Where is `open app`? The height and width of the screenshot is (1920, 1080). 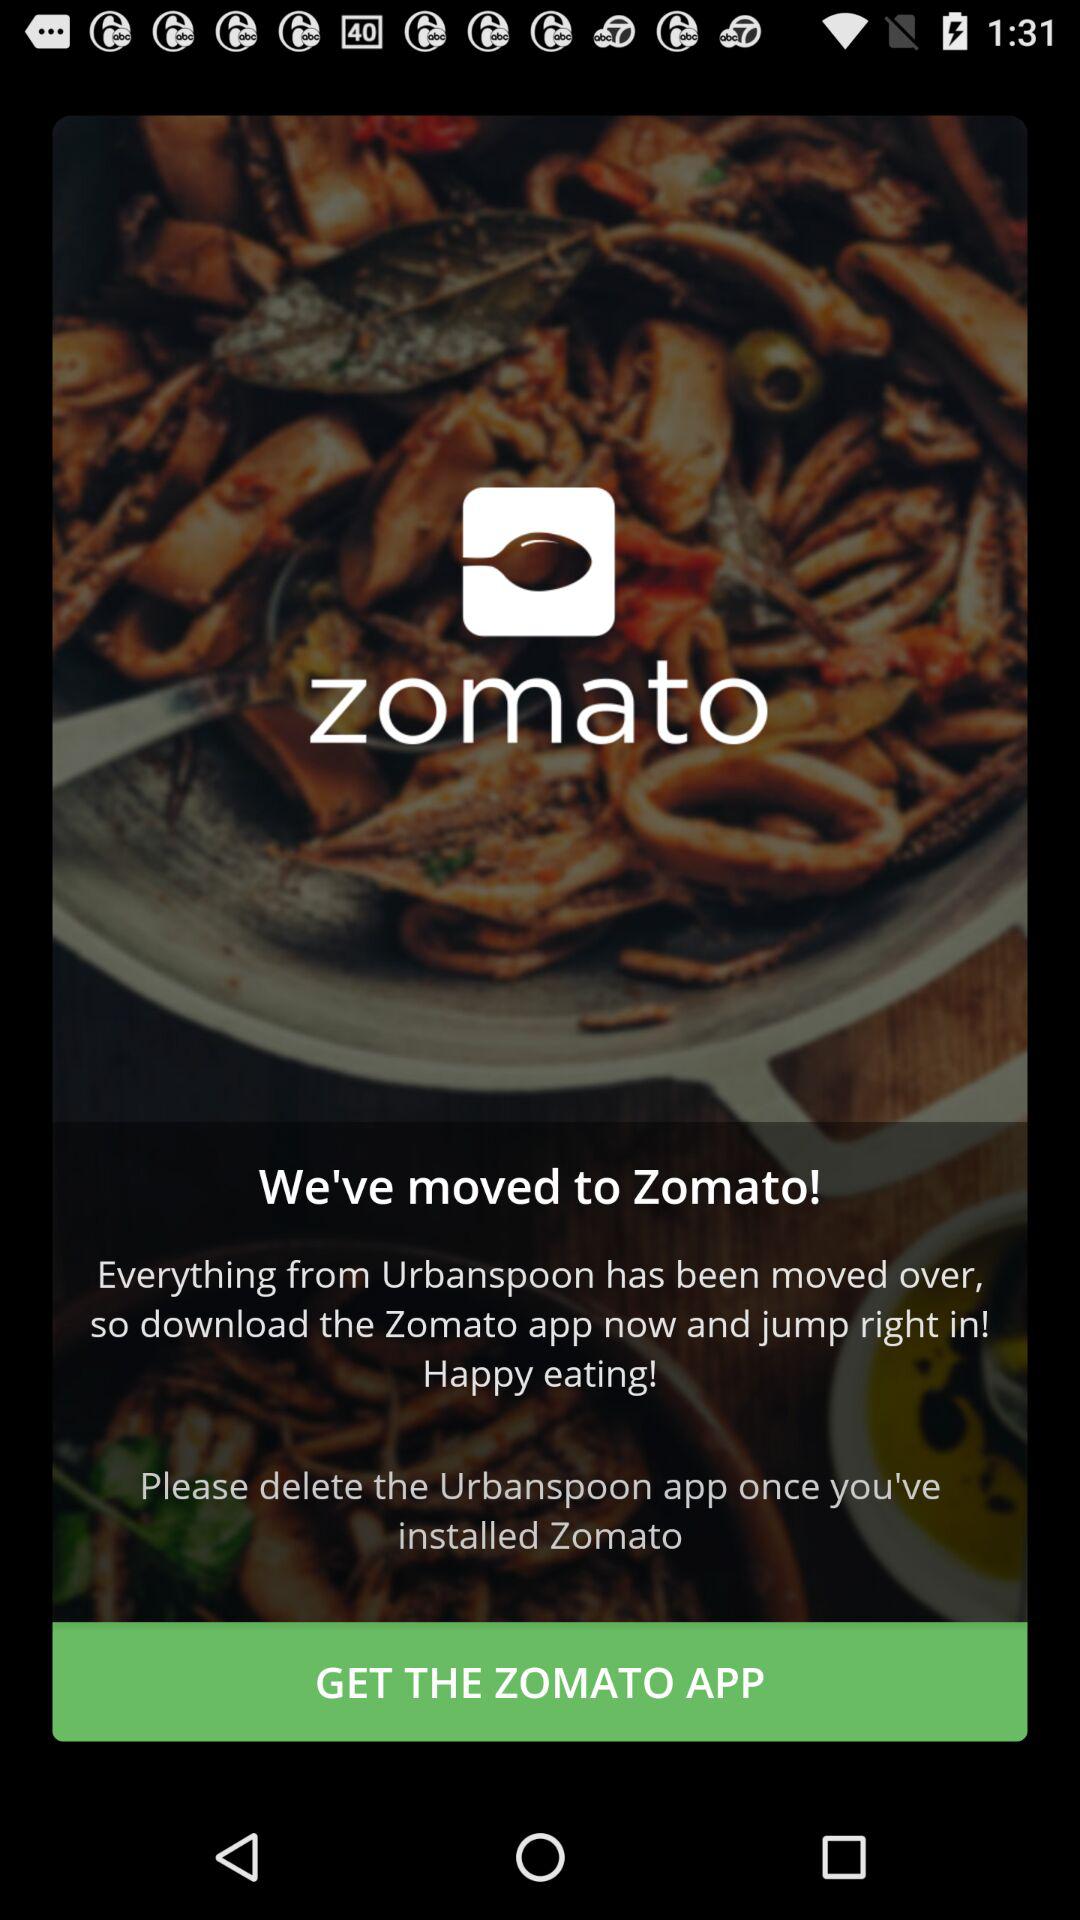
open app is located at coordinates (540, 618).